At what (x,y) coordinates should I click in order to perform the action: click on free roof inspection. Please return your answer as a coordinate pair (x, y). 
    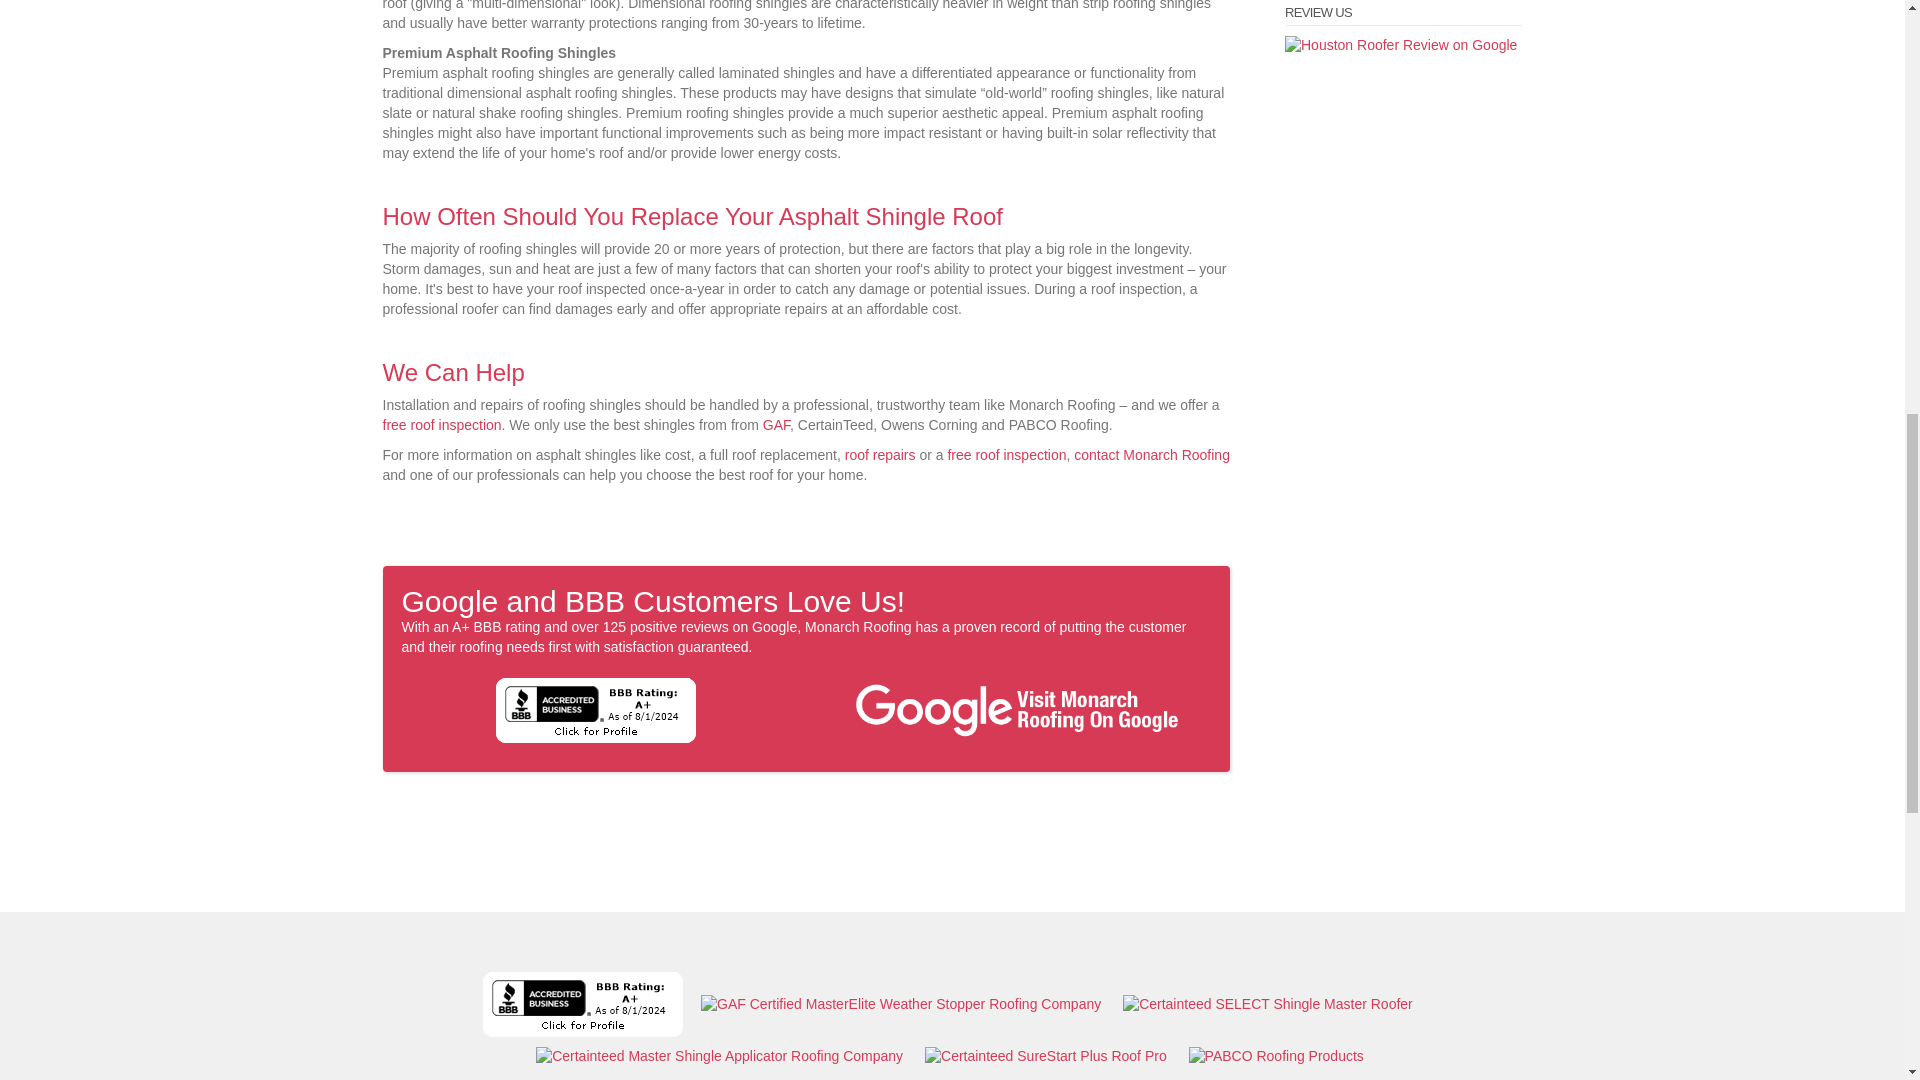
    Looking at the image, I should click on (1006, 455).